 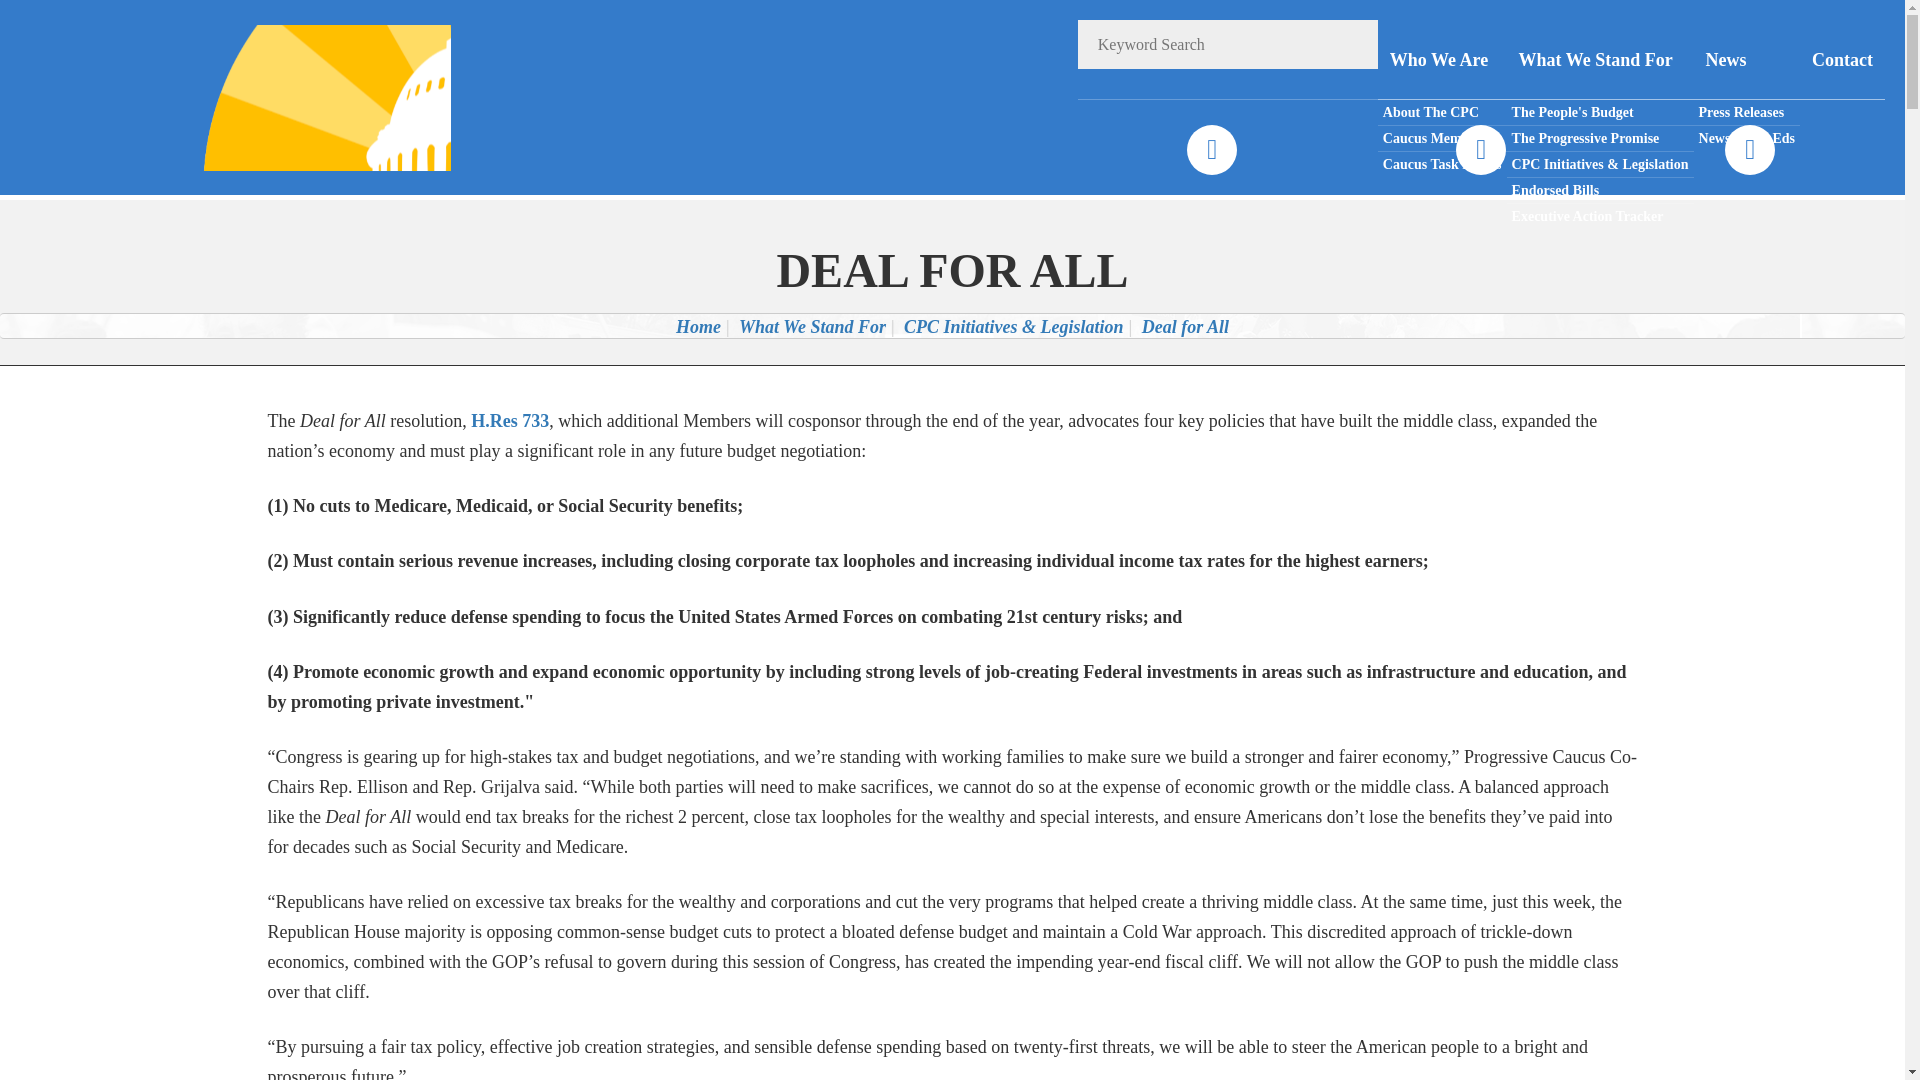 What do you see at coordinates (1480, 150) in the screenshot?
I see `Twitter` at bounding box center [1480, 150].